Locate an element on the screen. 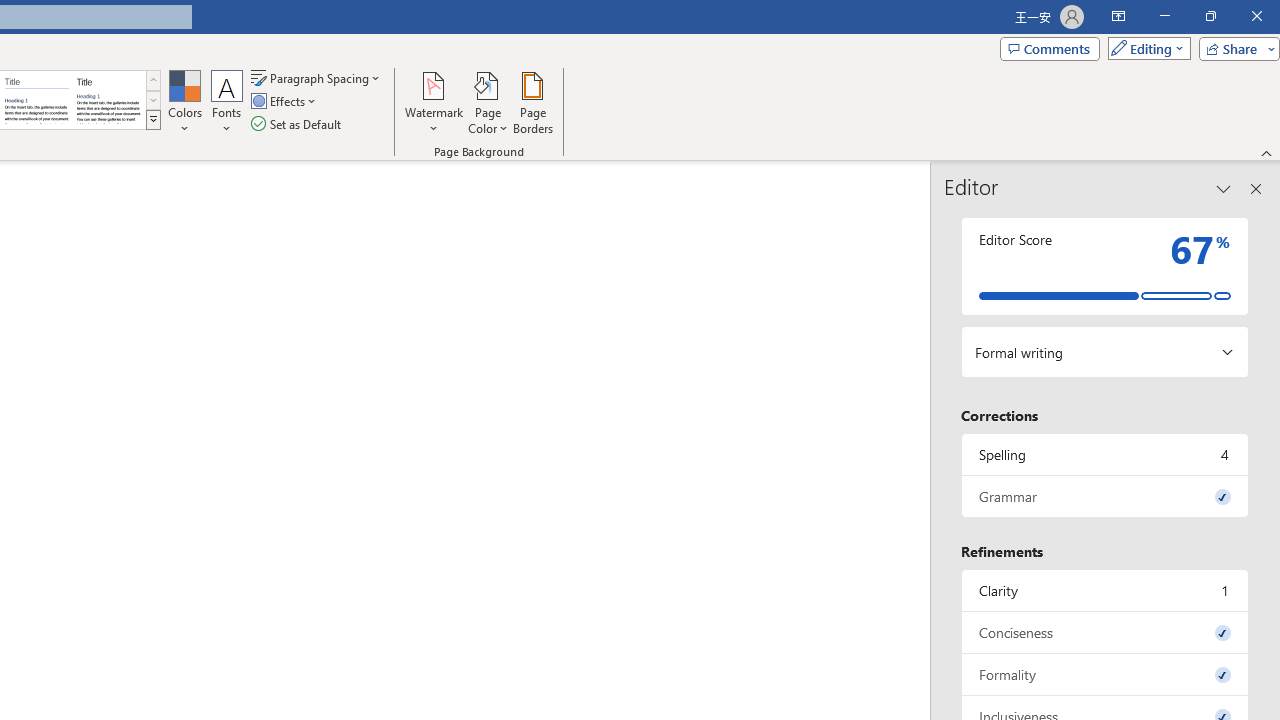 The width and height of the screenshot is (1280, 720). Set as Default is located at coordinates (298, 124).